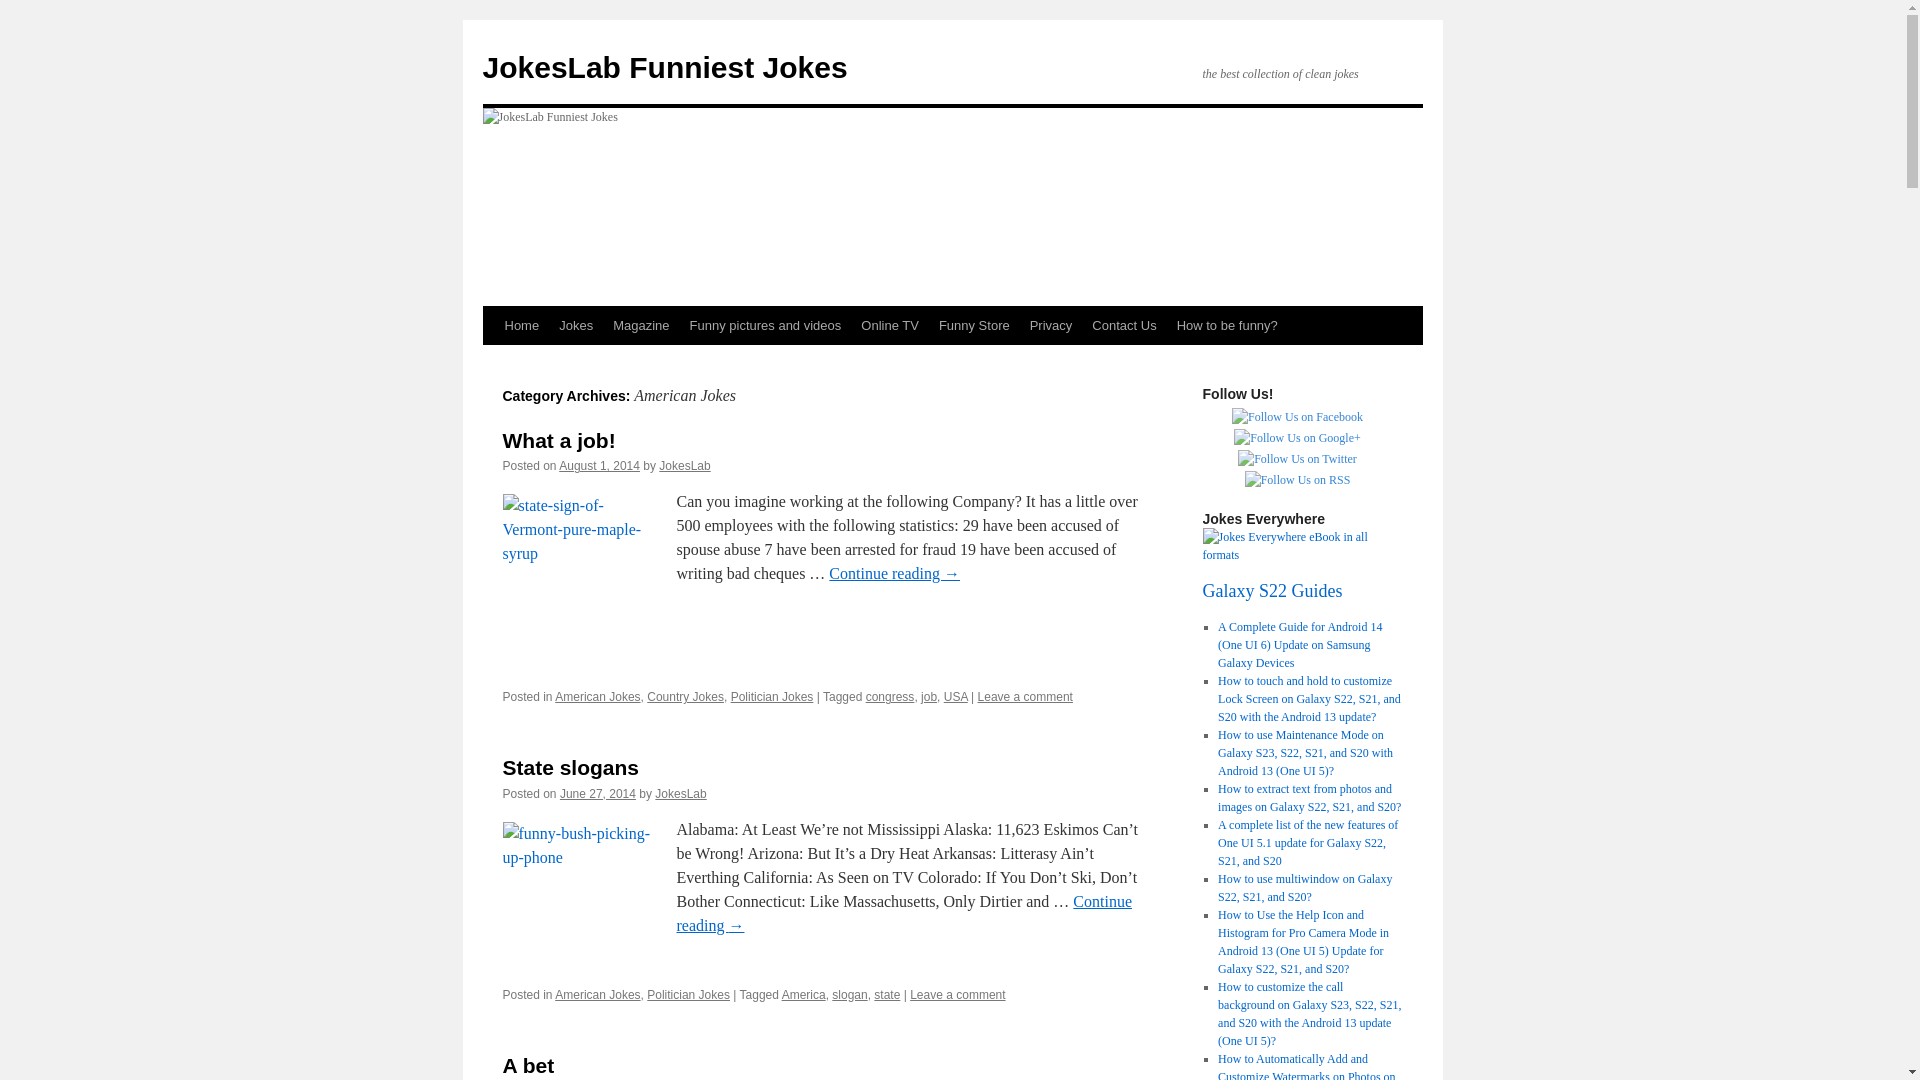 This screenshot has height=1080, width=1920. What do you see at coordinates (849, 995) in the screenshot?
I see `slogan` at bounding box center [849, 995].